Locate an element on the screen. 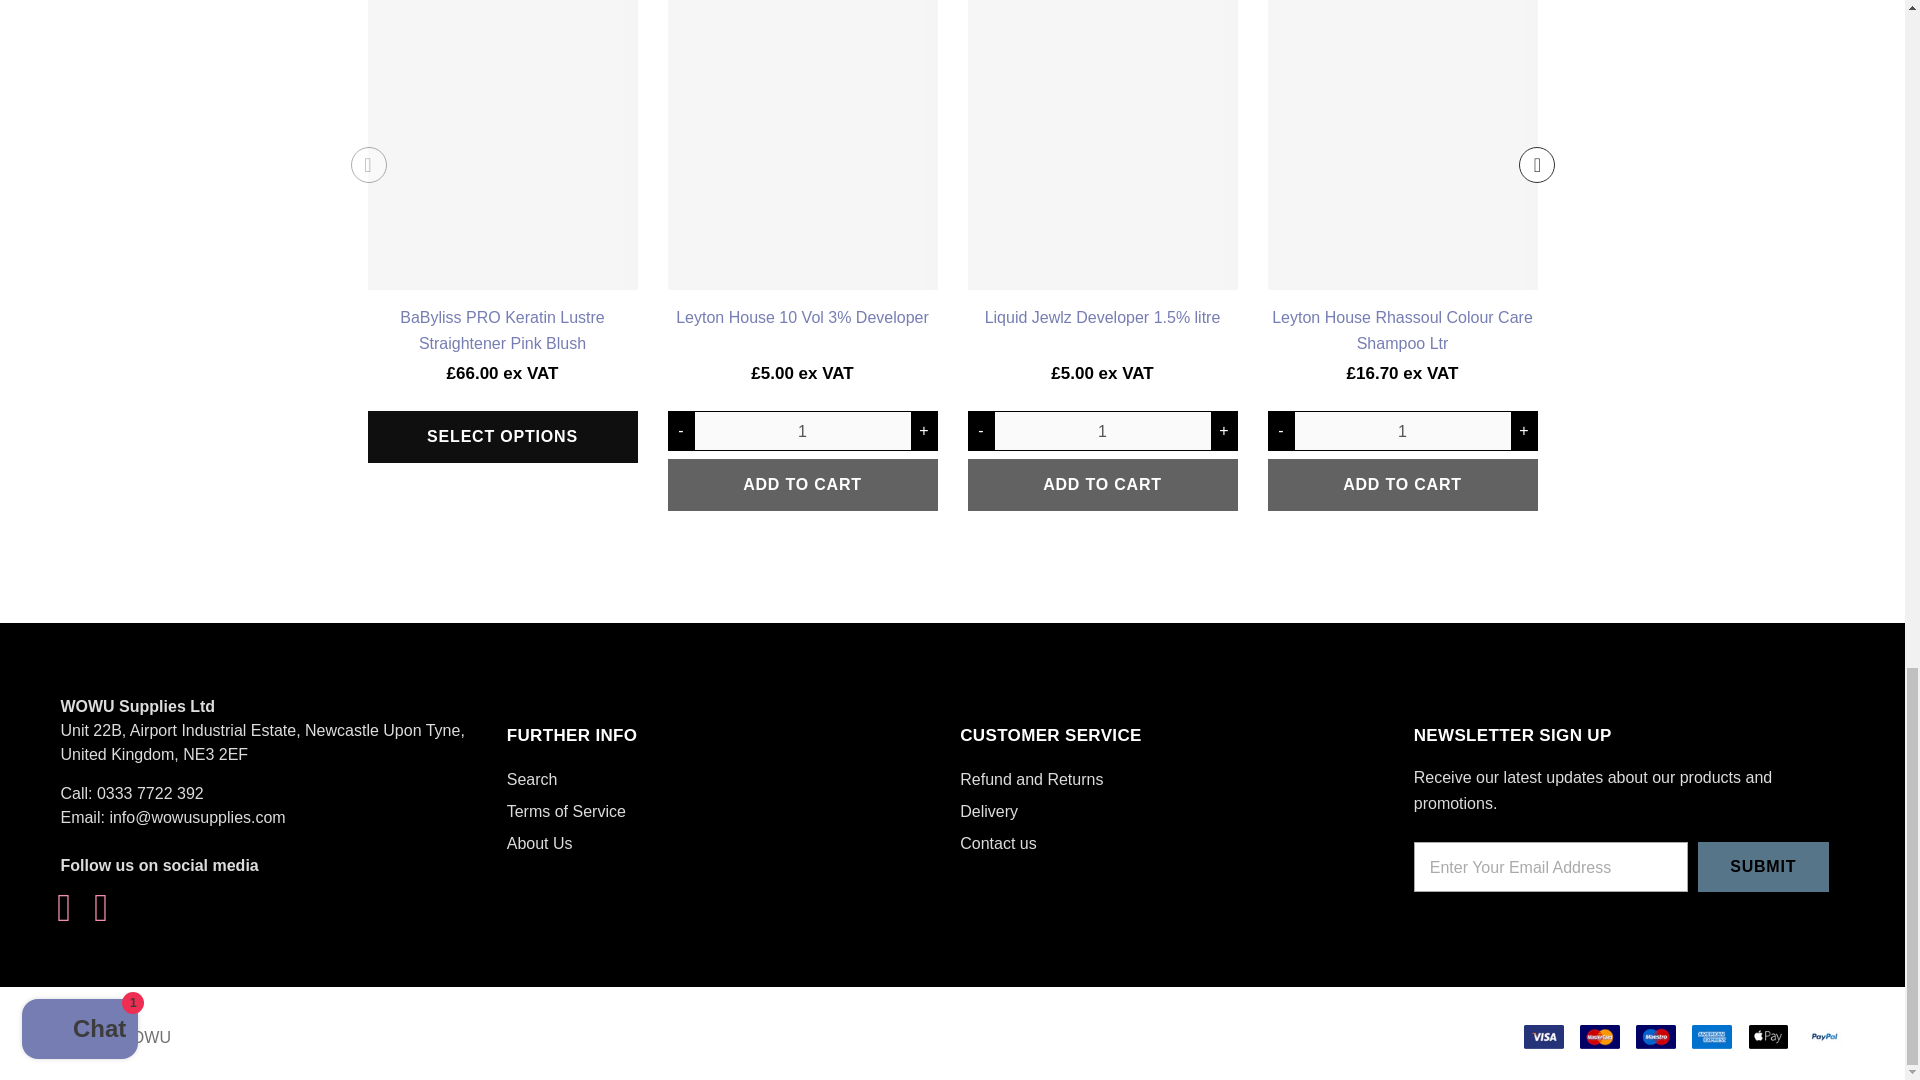  - is located at coordinates (682, 430).